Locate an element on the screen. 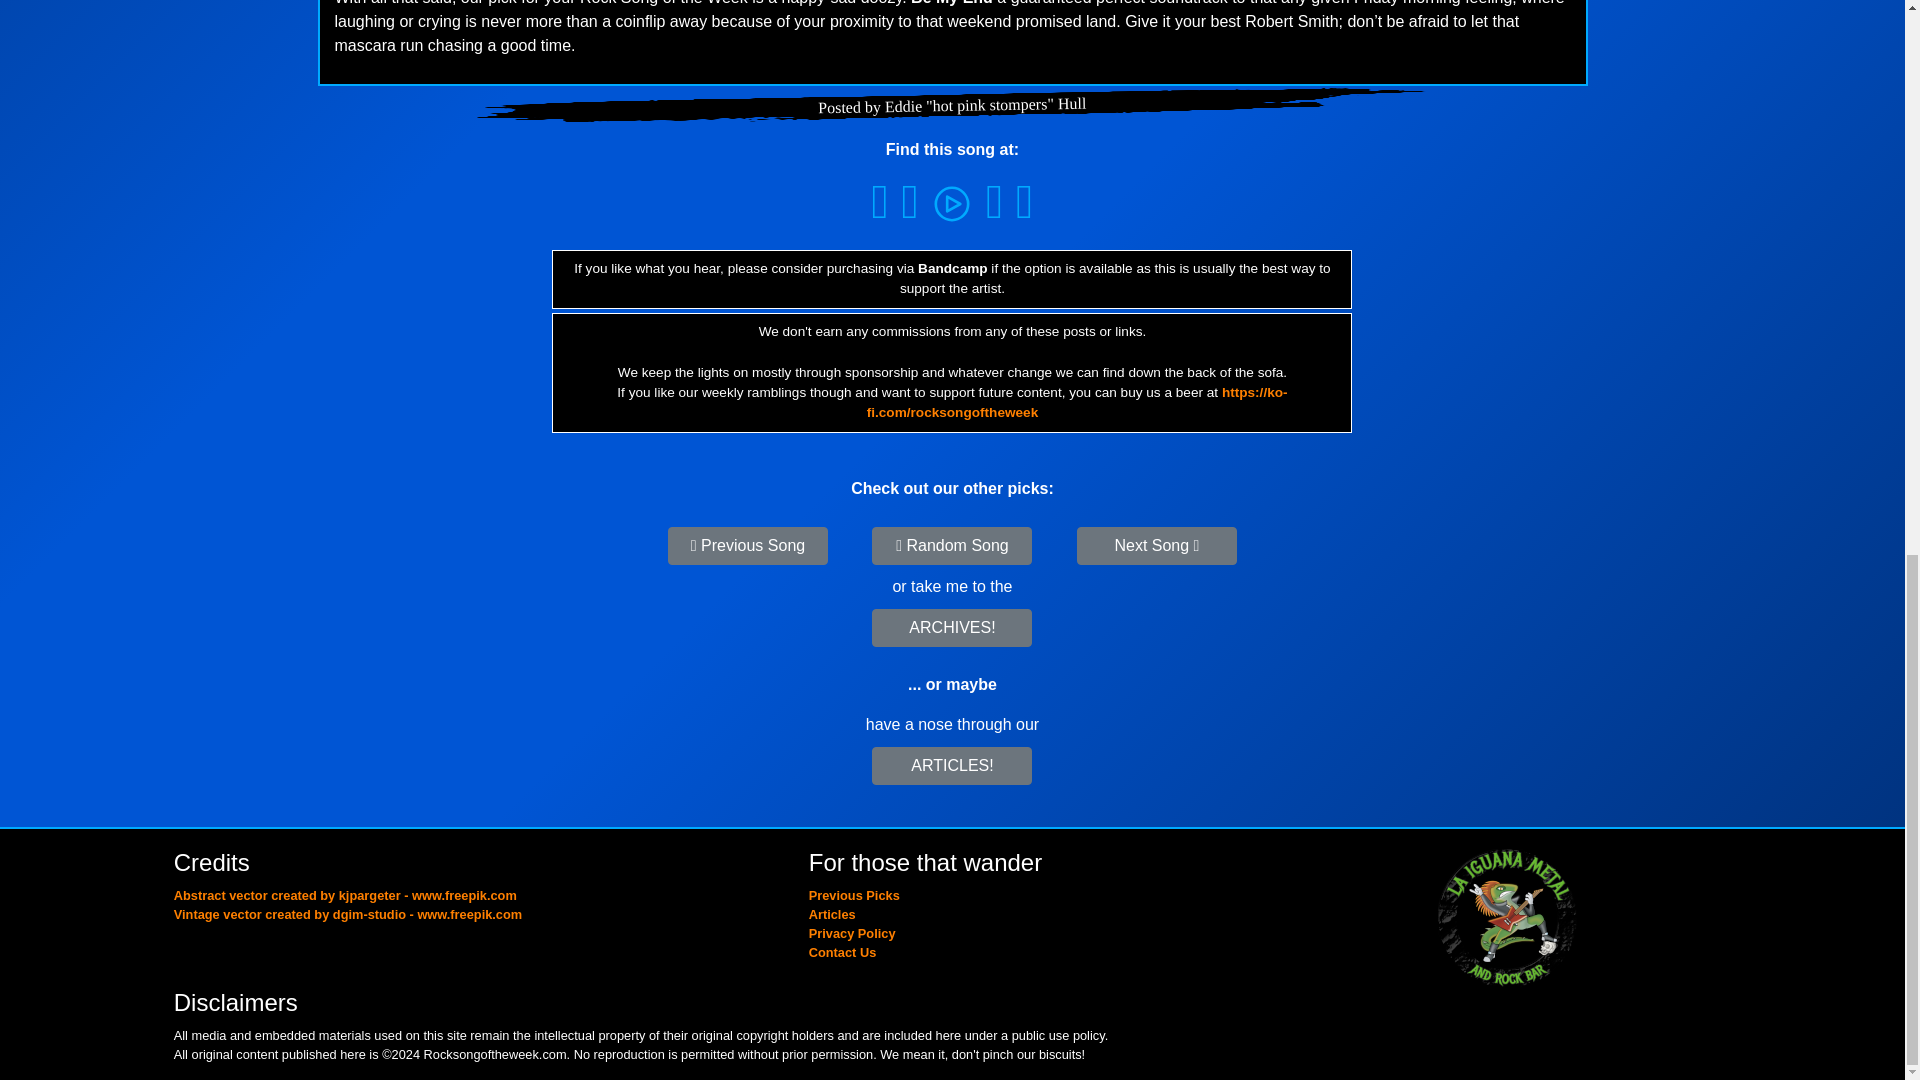 The image size is (1920, 1080). Abstract vector created by kjpargeter - www.freepik.com is located at coordinates (345, 894).